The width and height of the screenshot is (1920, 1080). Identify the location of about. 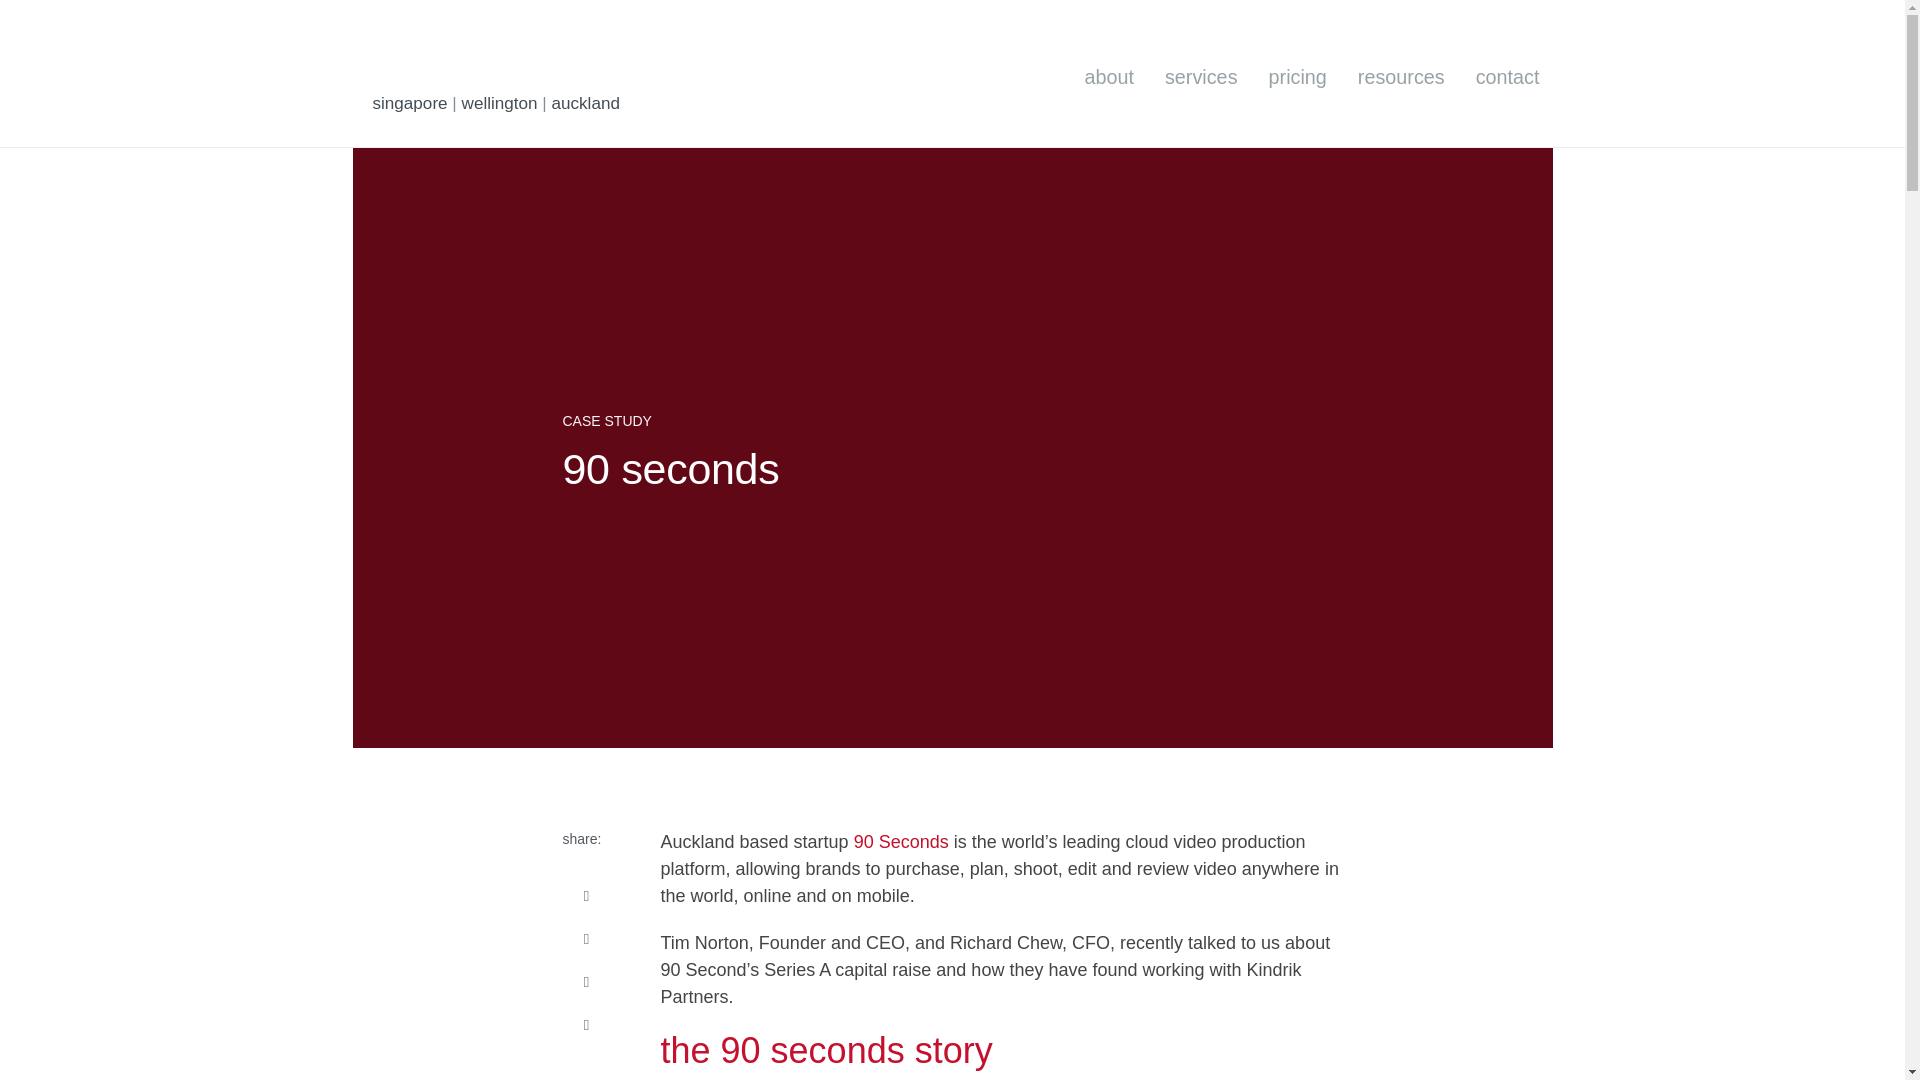
(1108, 78).